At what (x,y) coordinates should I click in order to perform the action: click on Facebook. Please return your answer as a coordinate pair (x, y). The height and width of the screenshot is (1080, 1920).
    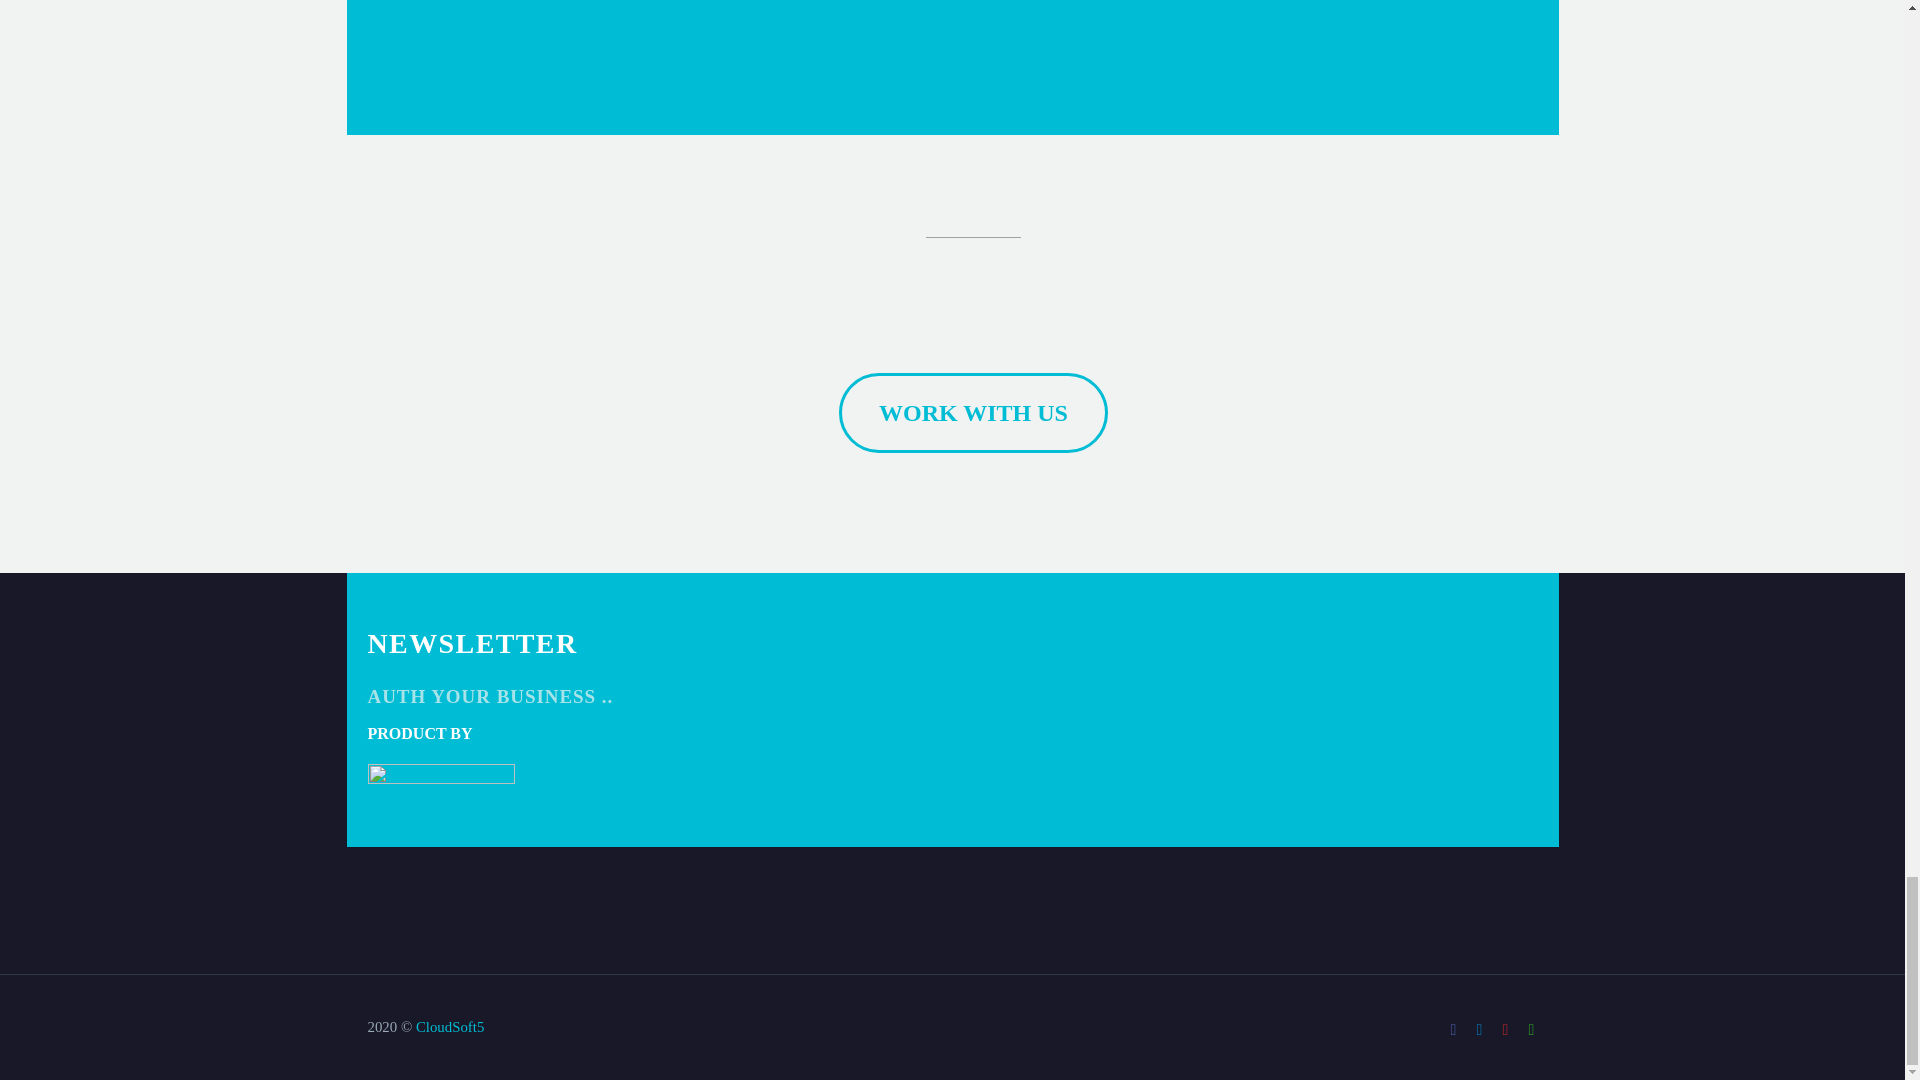
    Looking at the image, I should click on (1453, 1029).